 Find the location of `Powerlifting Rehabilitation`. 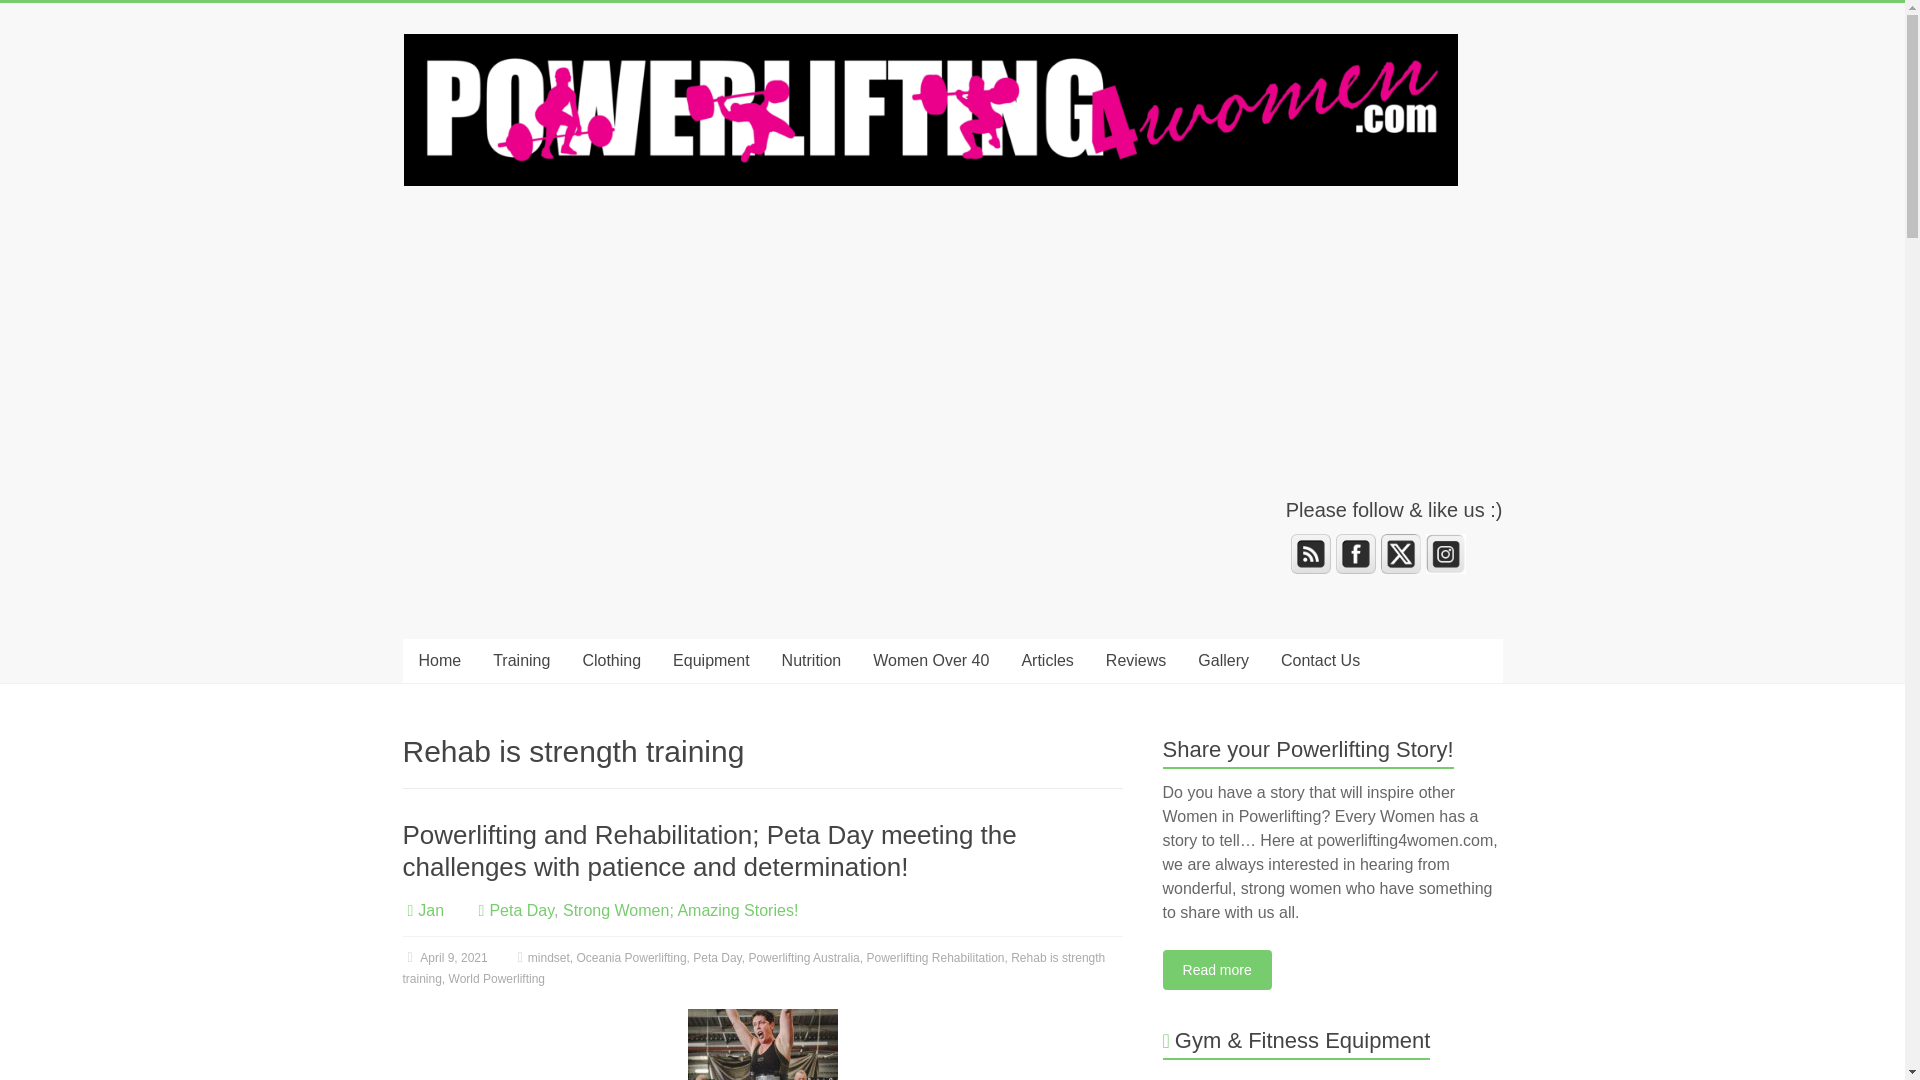

Powerlifting Rehabilitation is located at coordinates (934, 958).